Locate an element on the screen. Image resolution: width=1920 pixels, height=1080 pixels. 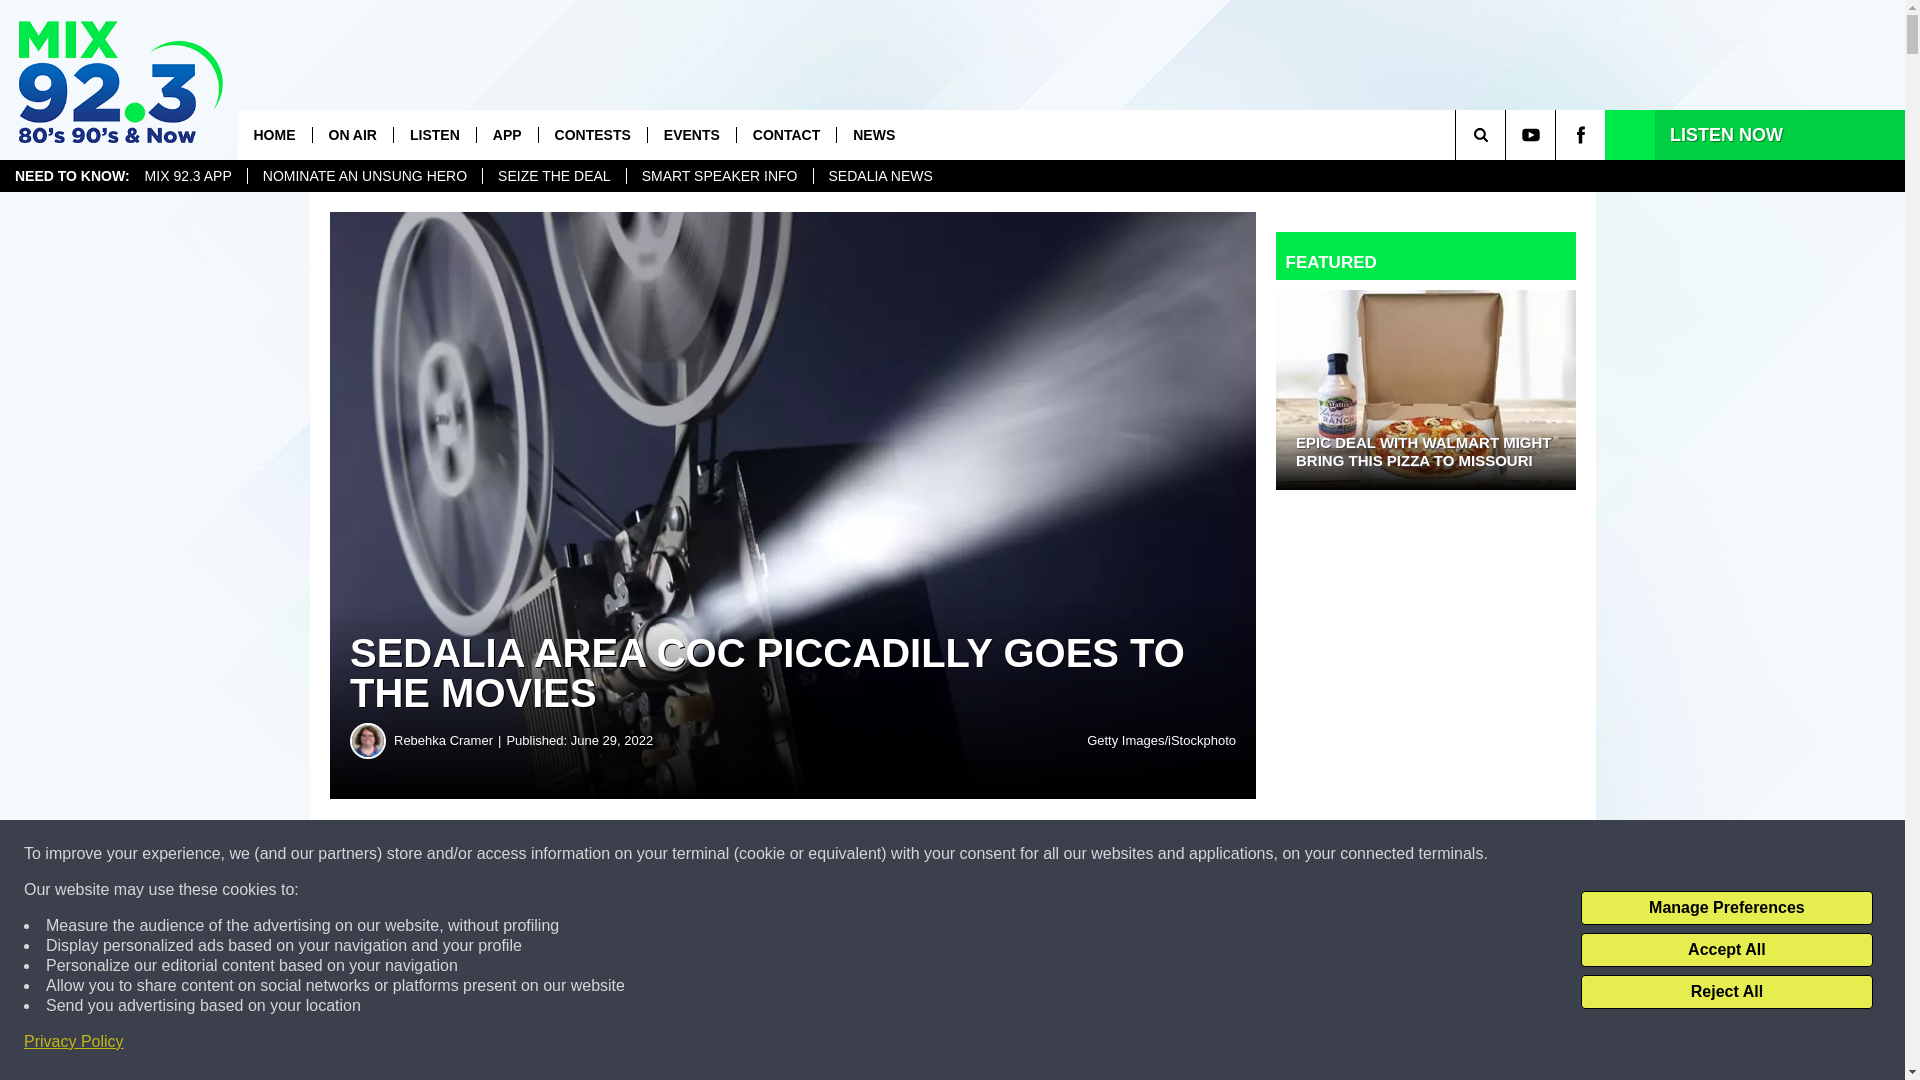
HOME is located at coordinates (274, 134).